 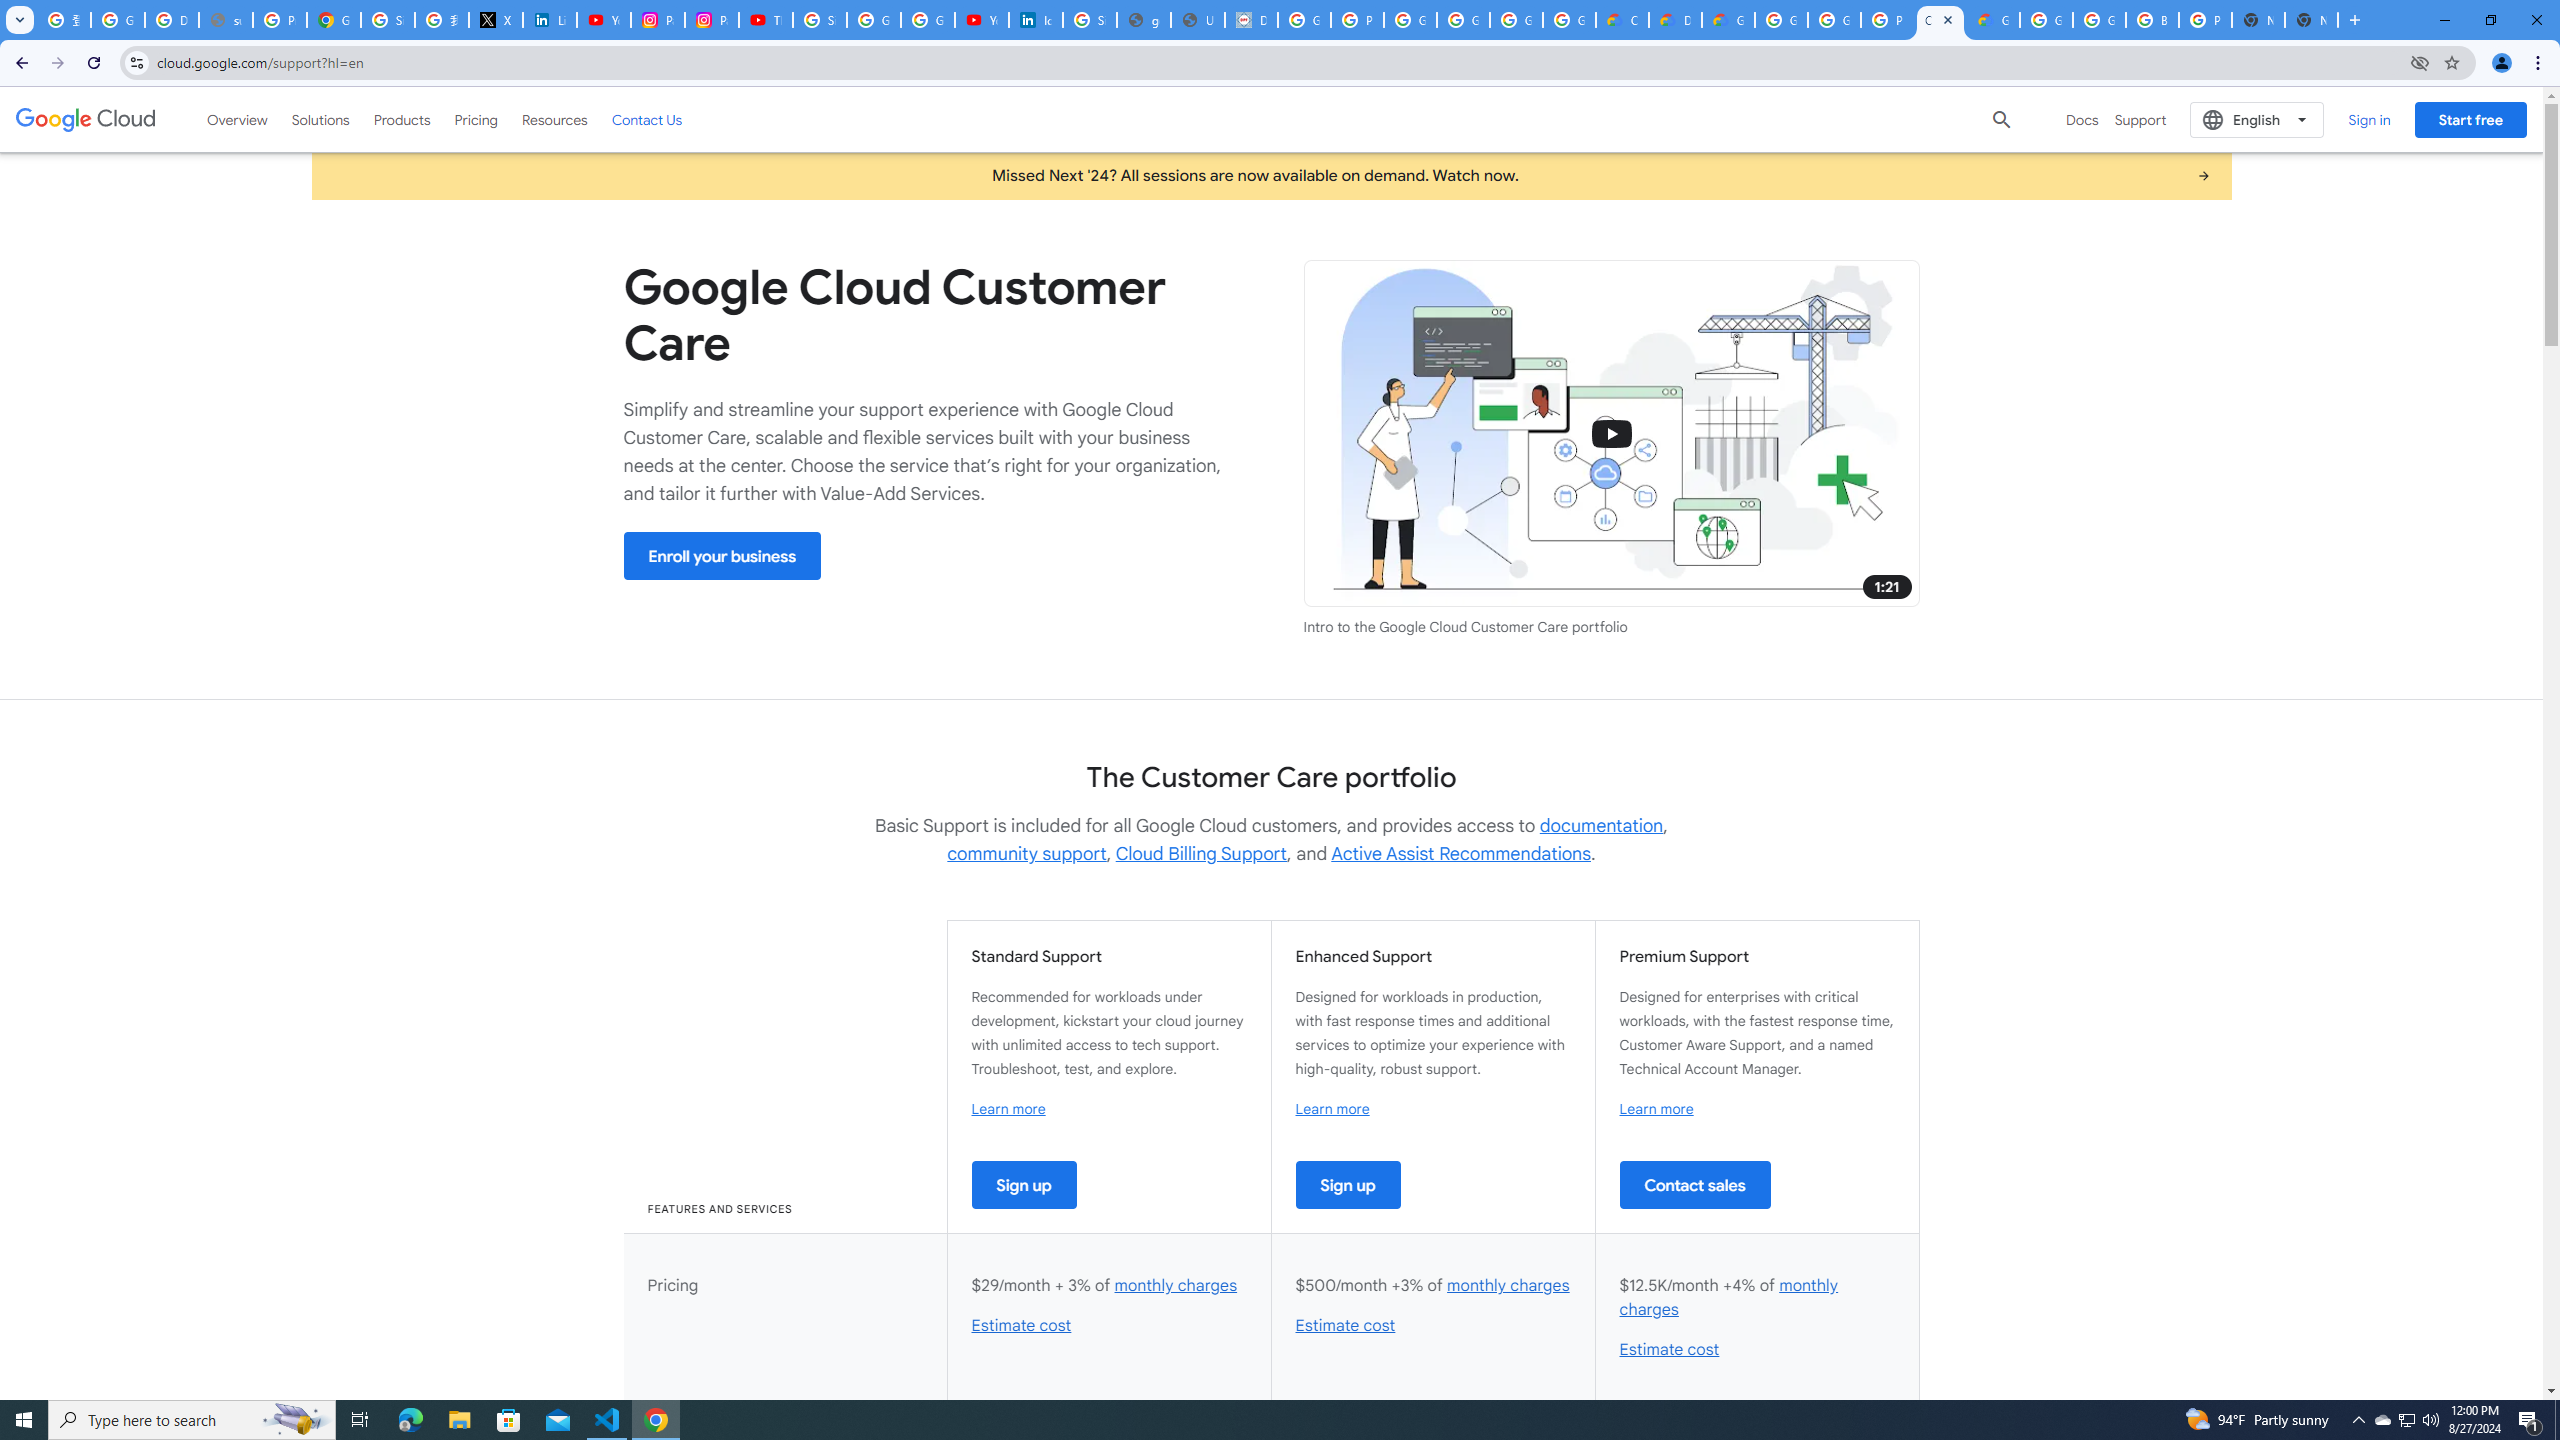 I want to click on LinkedIn Privacy Policy, so click(x=550, y=20).